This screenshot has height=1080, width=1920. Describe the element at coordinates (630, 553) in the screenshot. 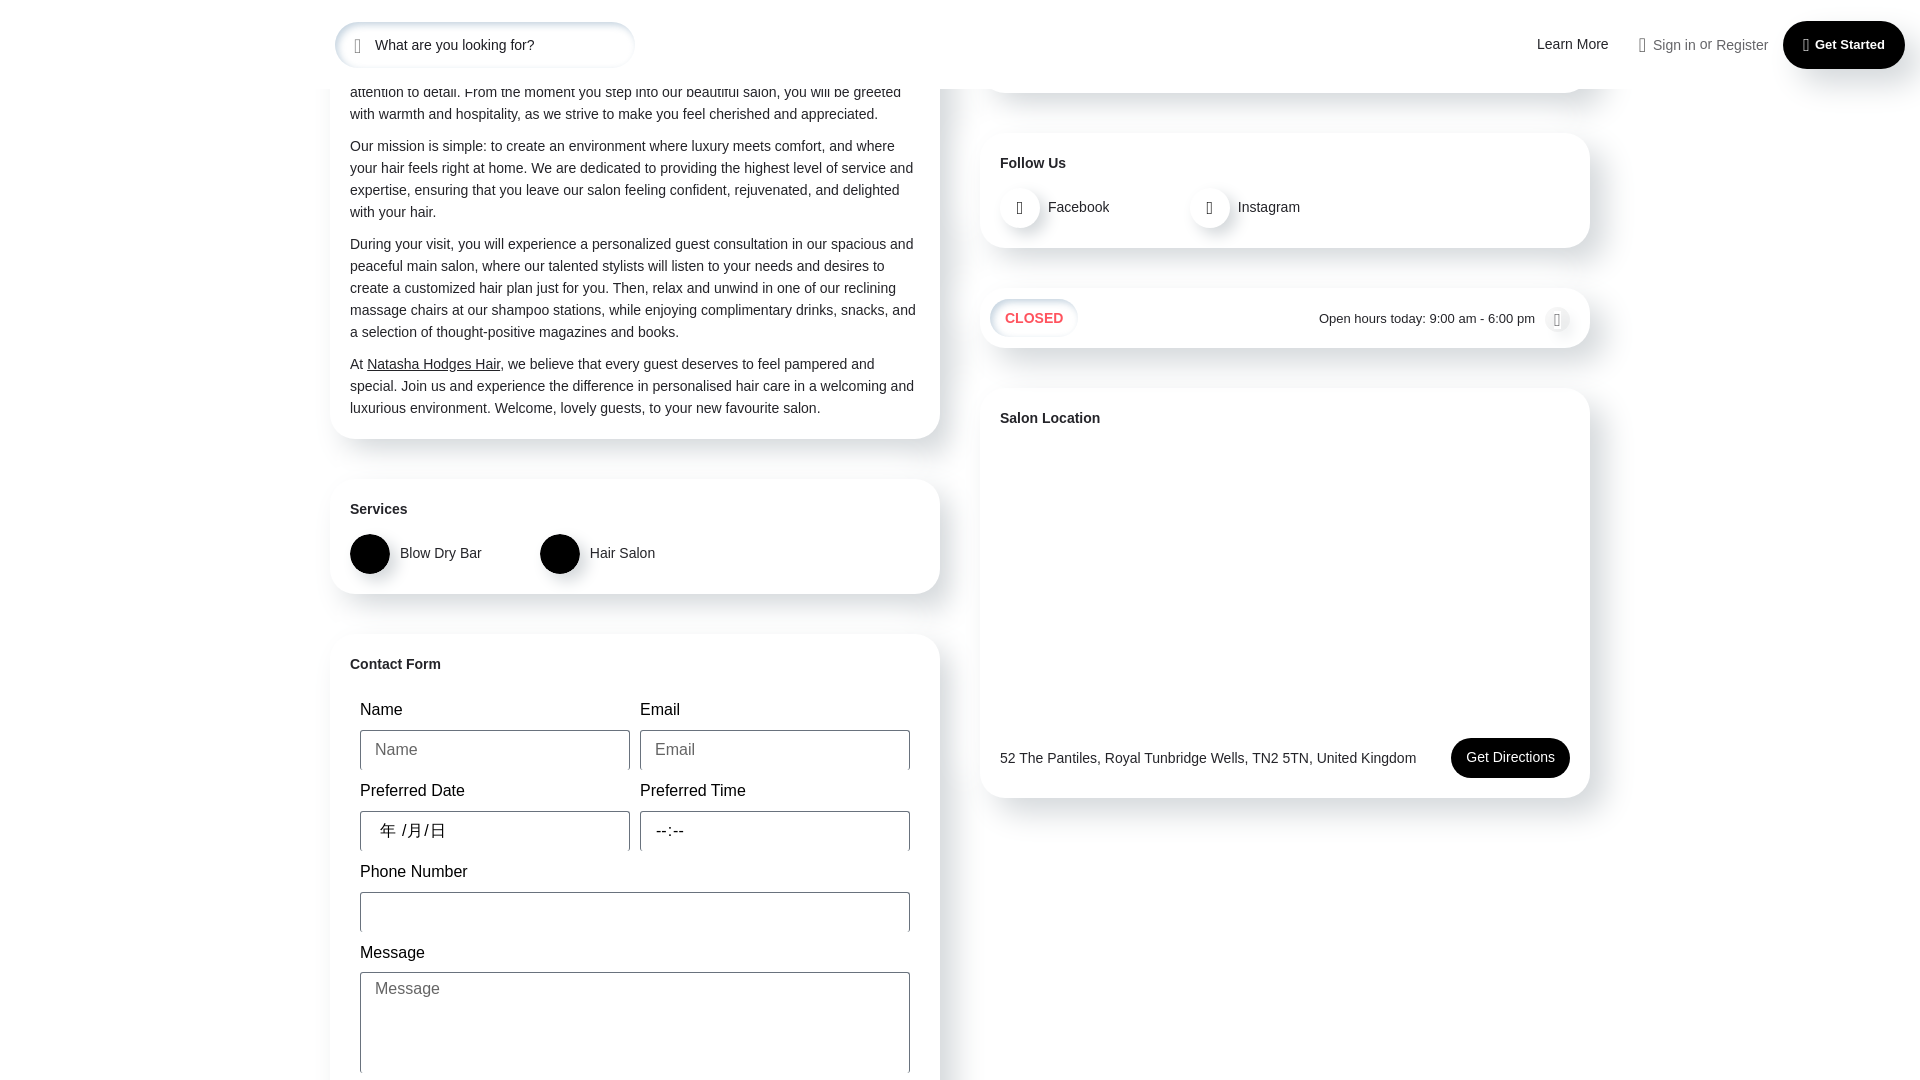

I see `Hair Salon` at that location.